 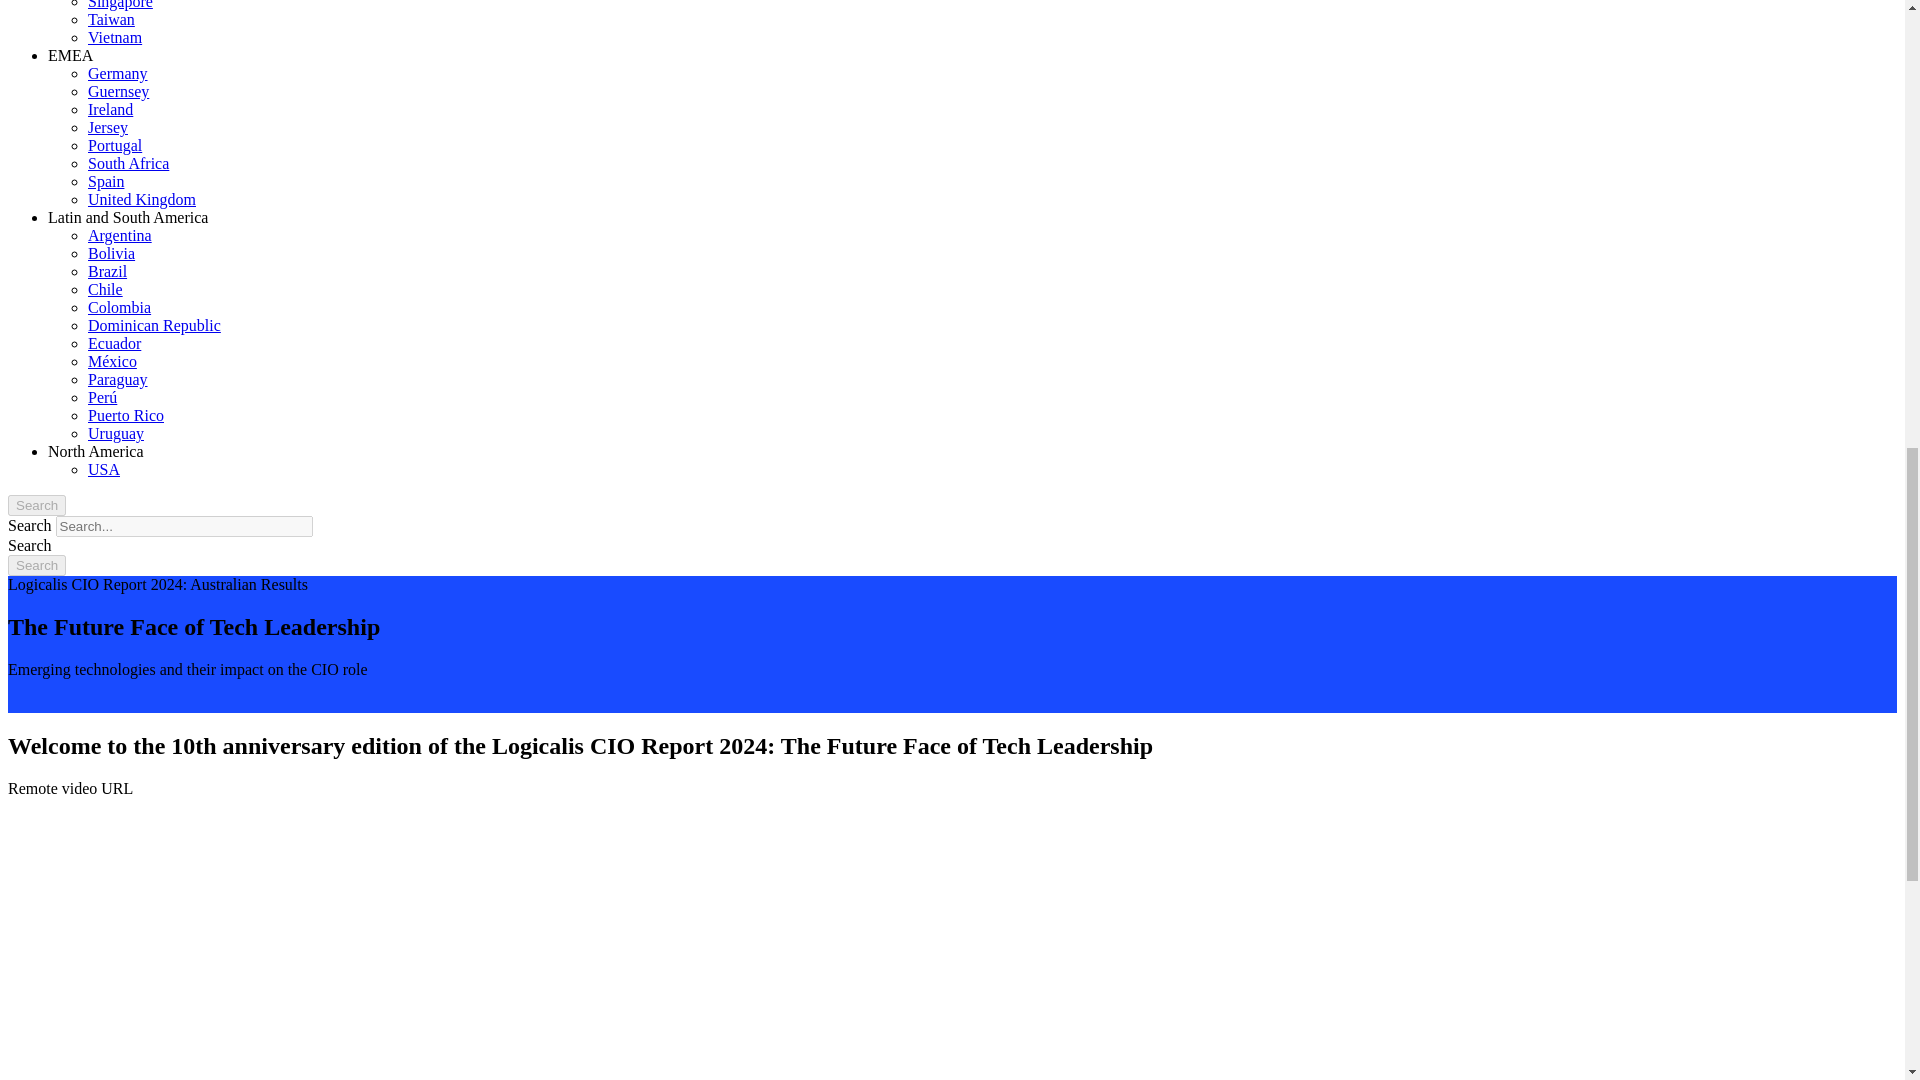 What do you see at coordinates (36, 565) in the screenshot?
I see `Search` at bounding box center [36, 565].